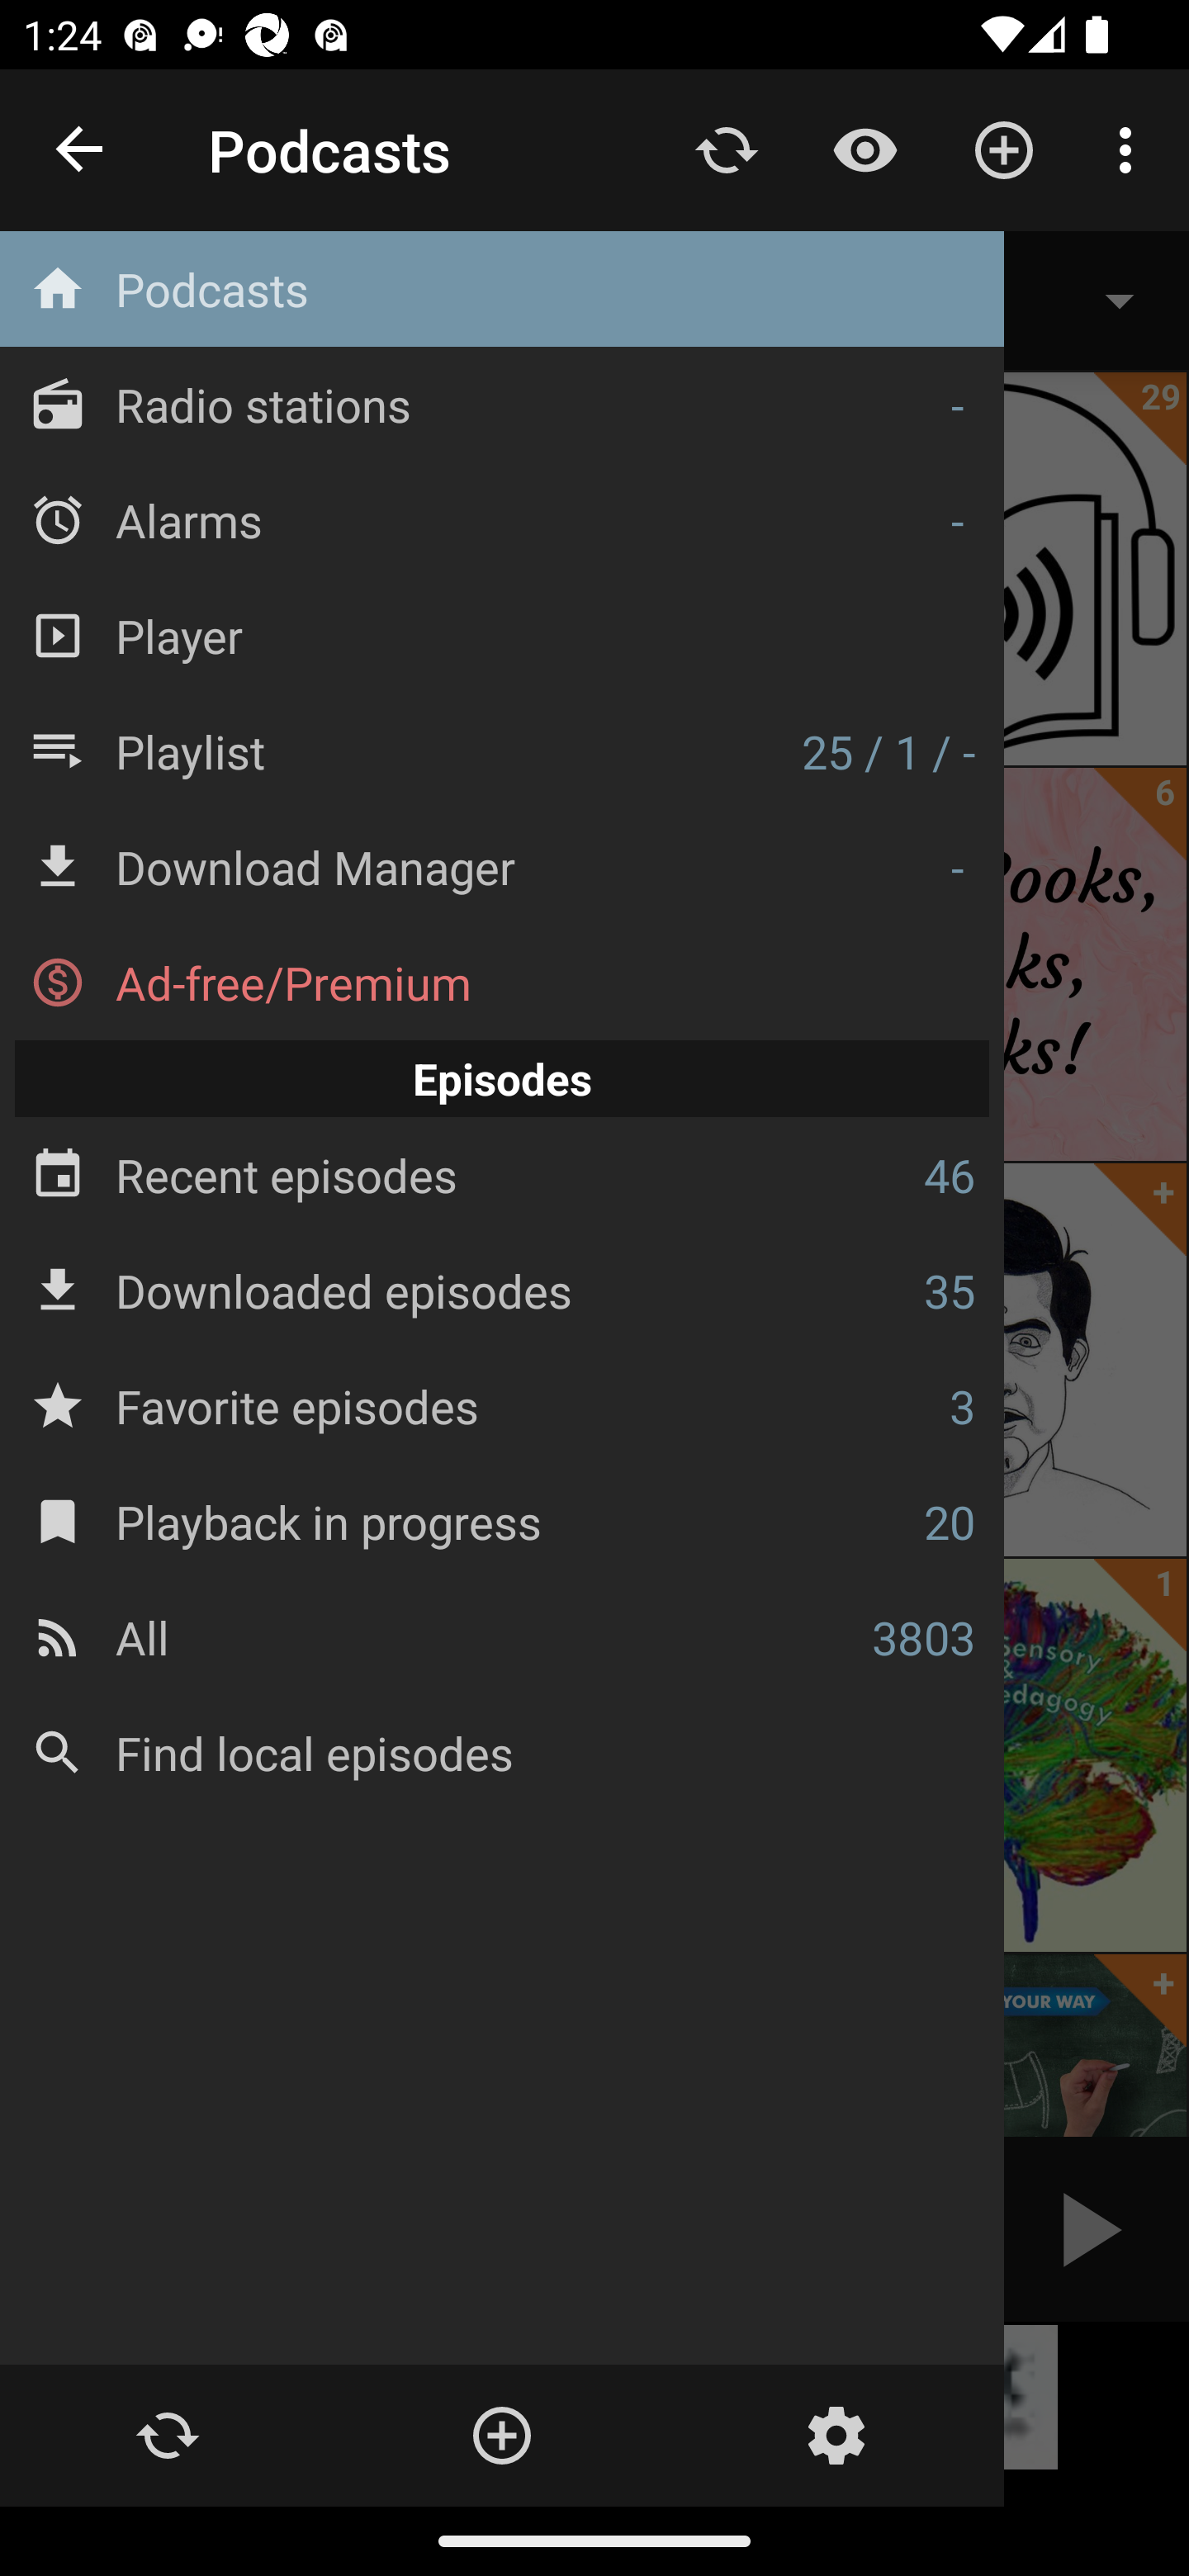  I want to click on Downloaded episodes 35, so click(502, 1290).